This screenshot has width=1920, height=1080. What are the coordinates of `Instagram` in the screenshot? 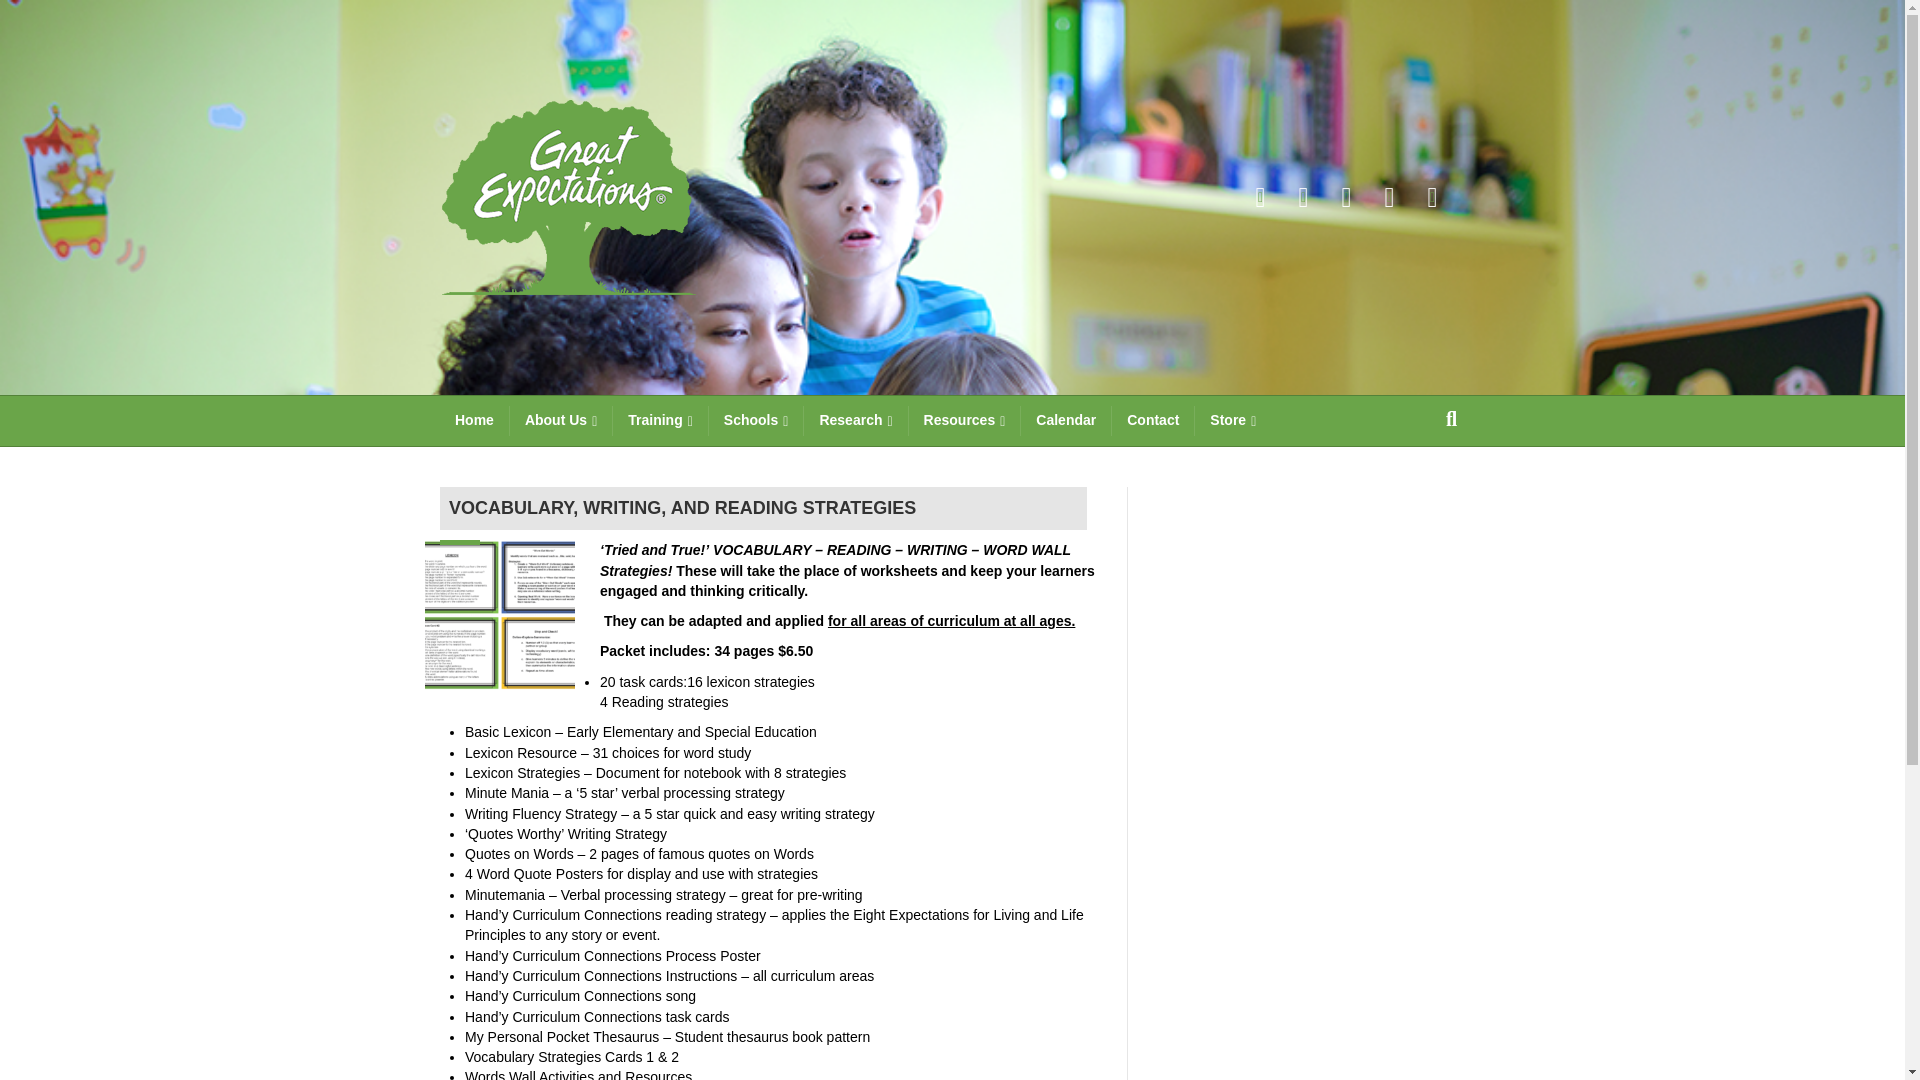 It's located at (1432, 197).